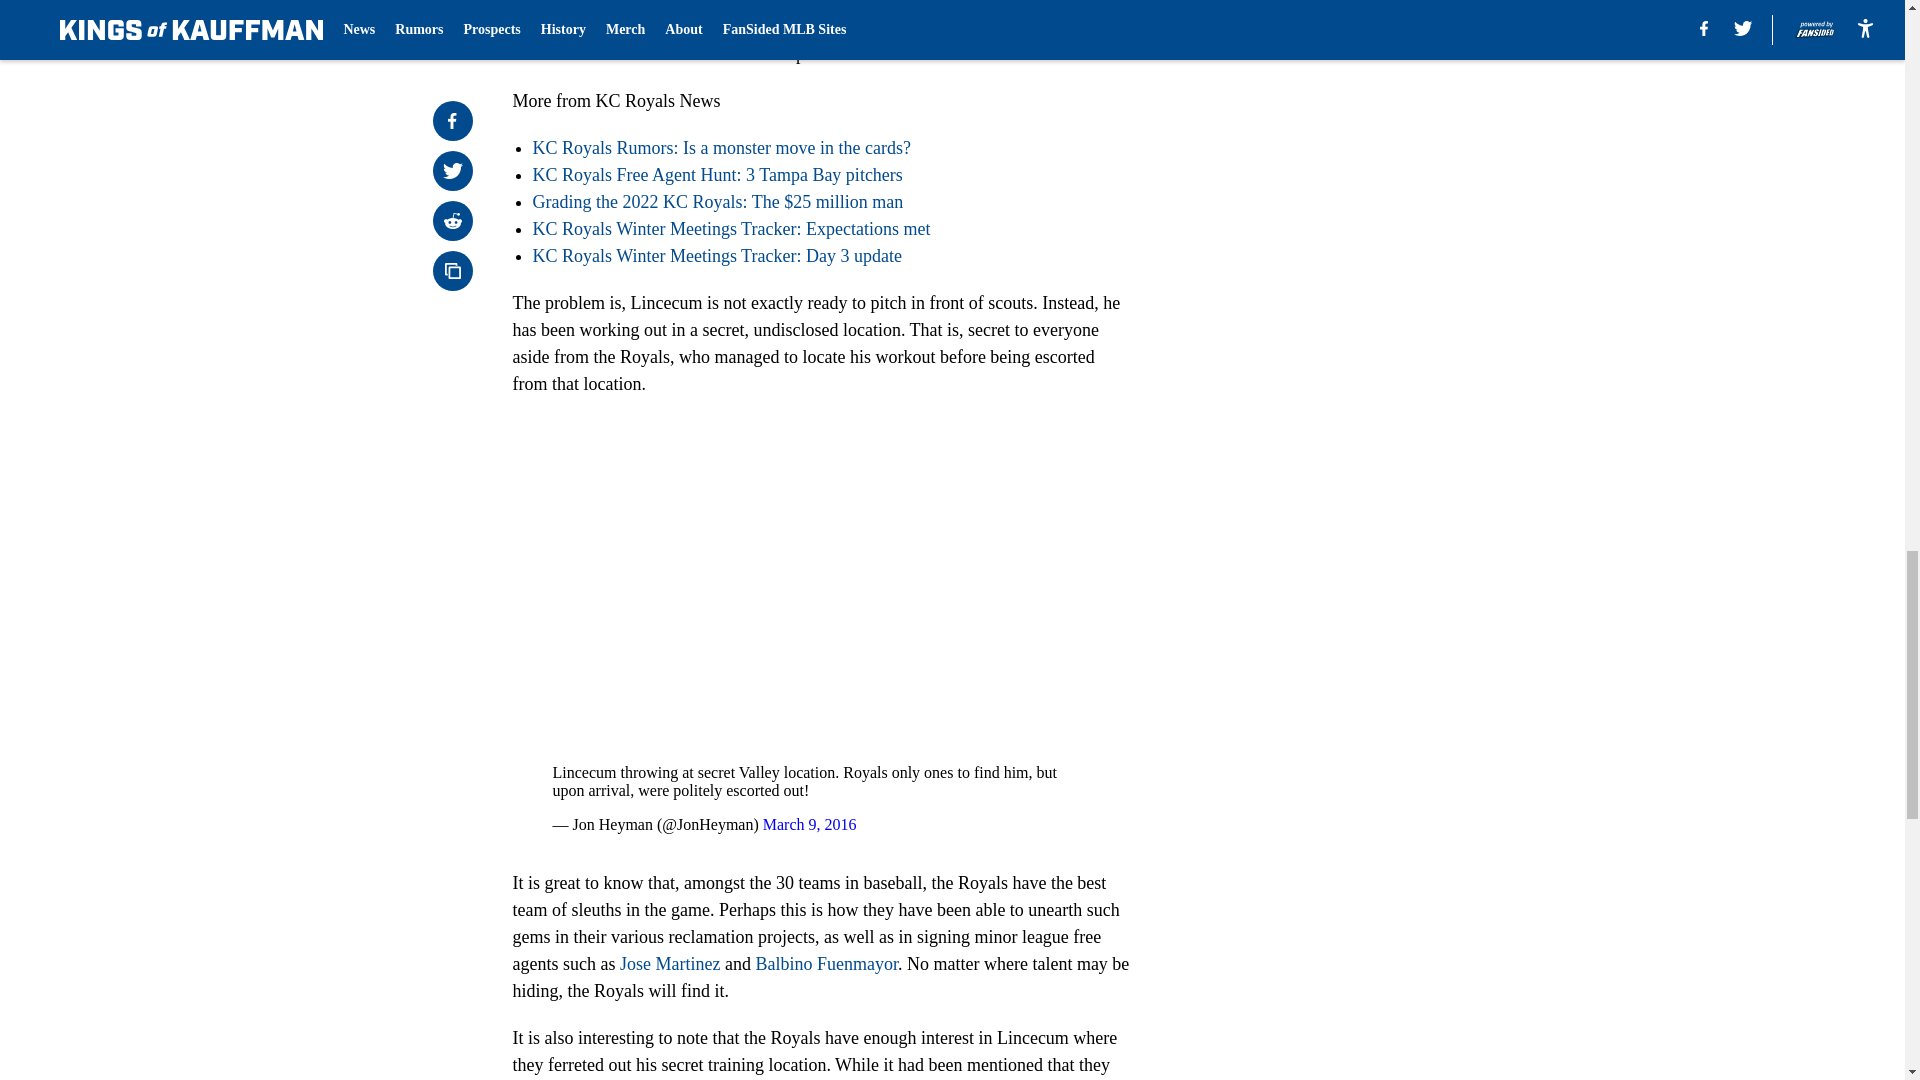 The height and width of the screenshot is (1080, 1920). What do you see at coordinates (826, 964) in the screenshot?
I see `Balbino Fuenmayor` at bounding box center [826, 964].